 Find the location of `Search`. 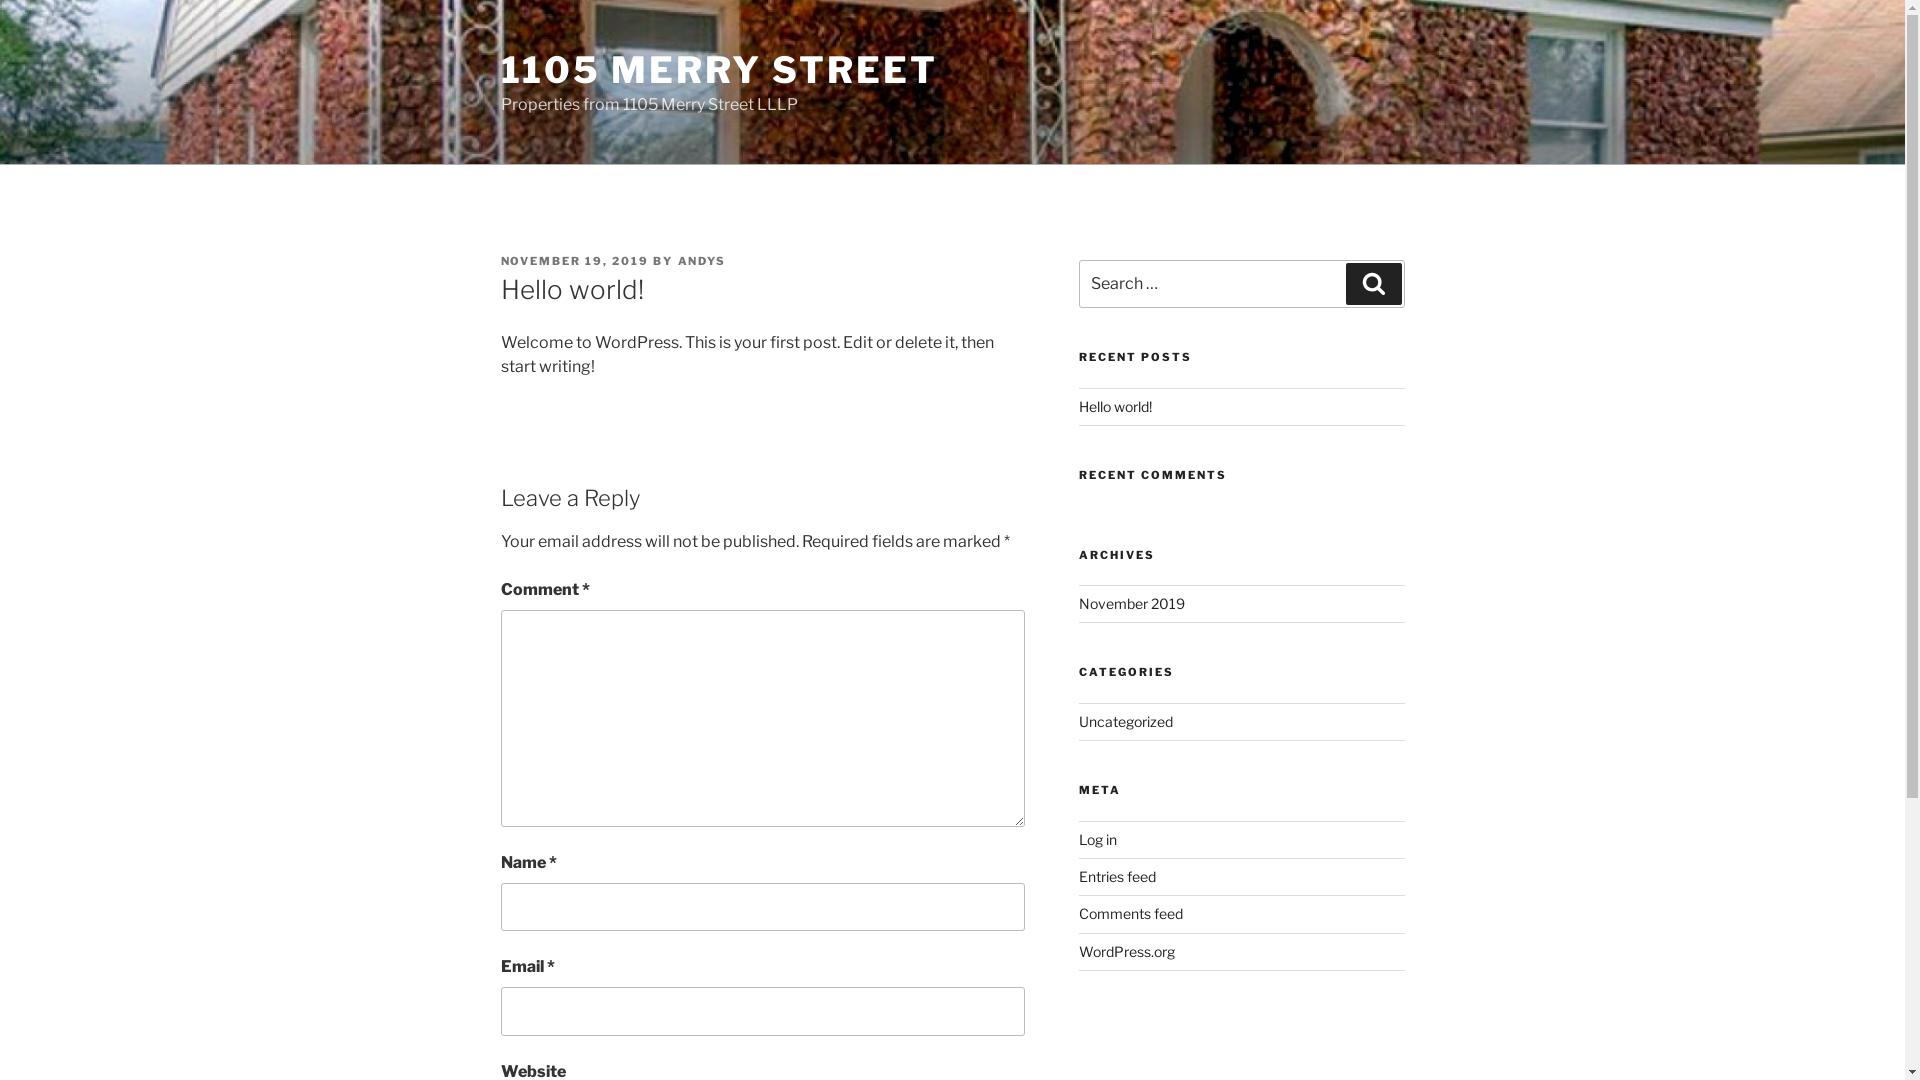

Search is located at coordinates (1374, 284).